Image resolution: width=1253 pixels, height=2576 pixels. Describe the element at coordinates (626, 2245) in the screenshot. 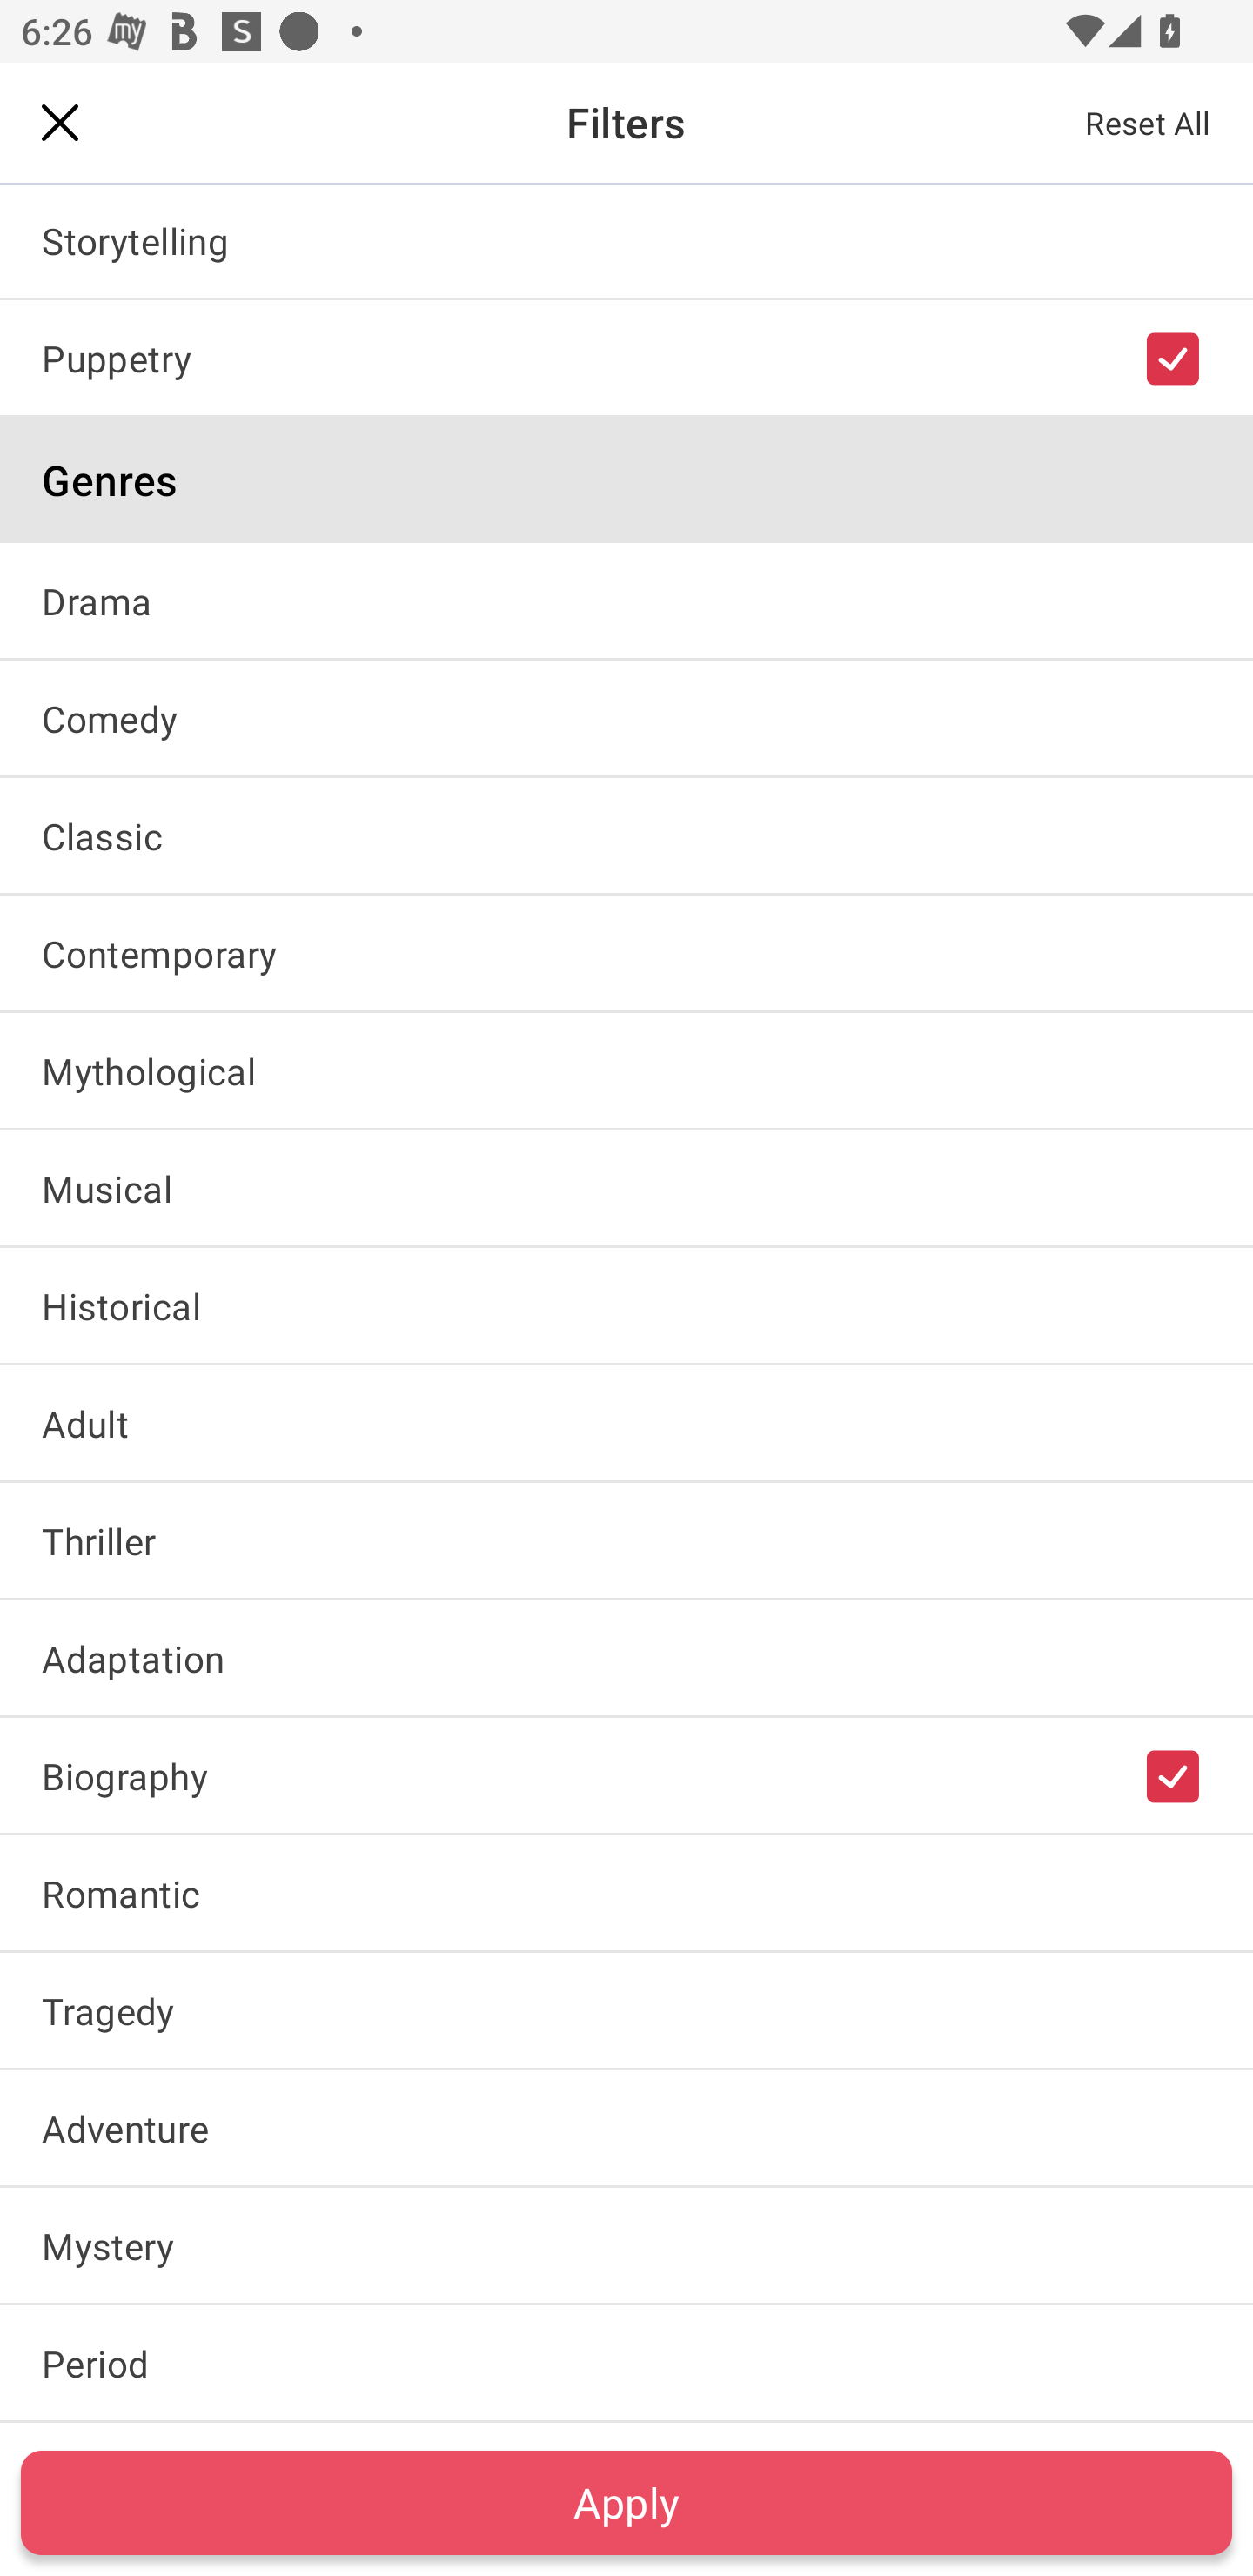

I see `Mystery` at that location.